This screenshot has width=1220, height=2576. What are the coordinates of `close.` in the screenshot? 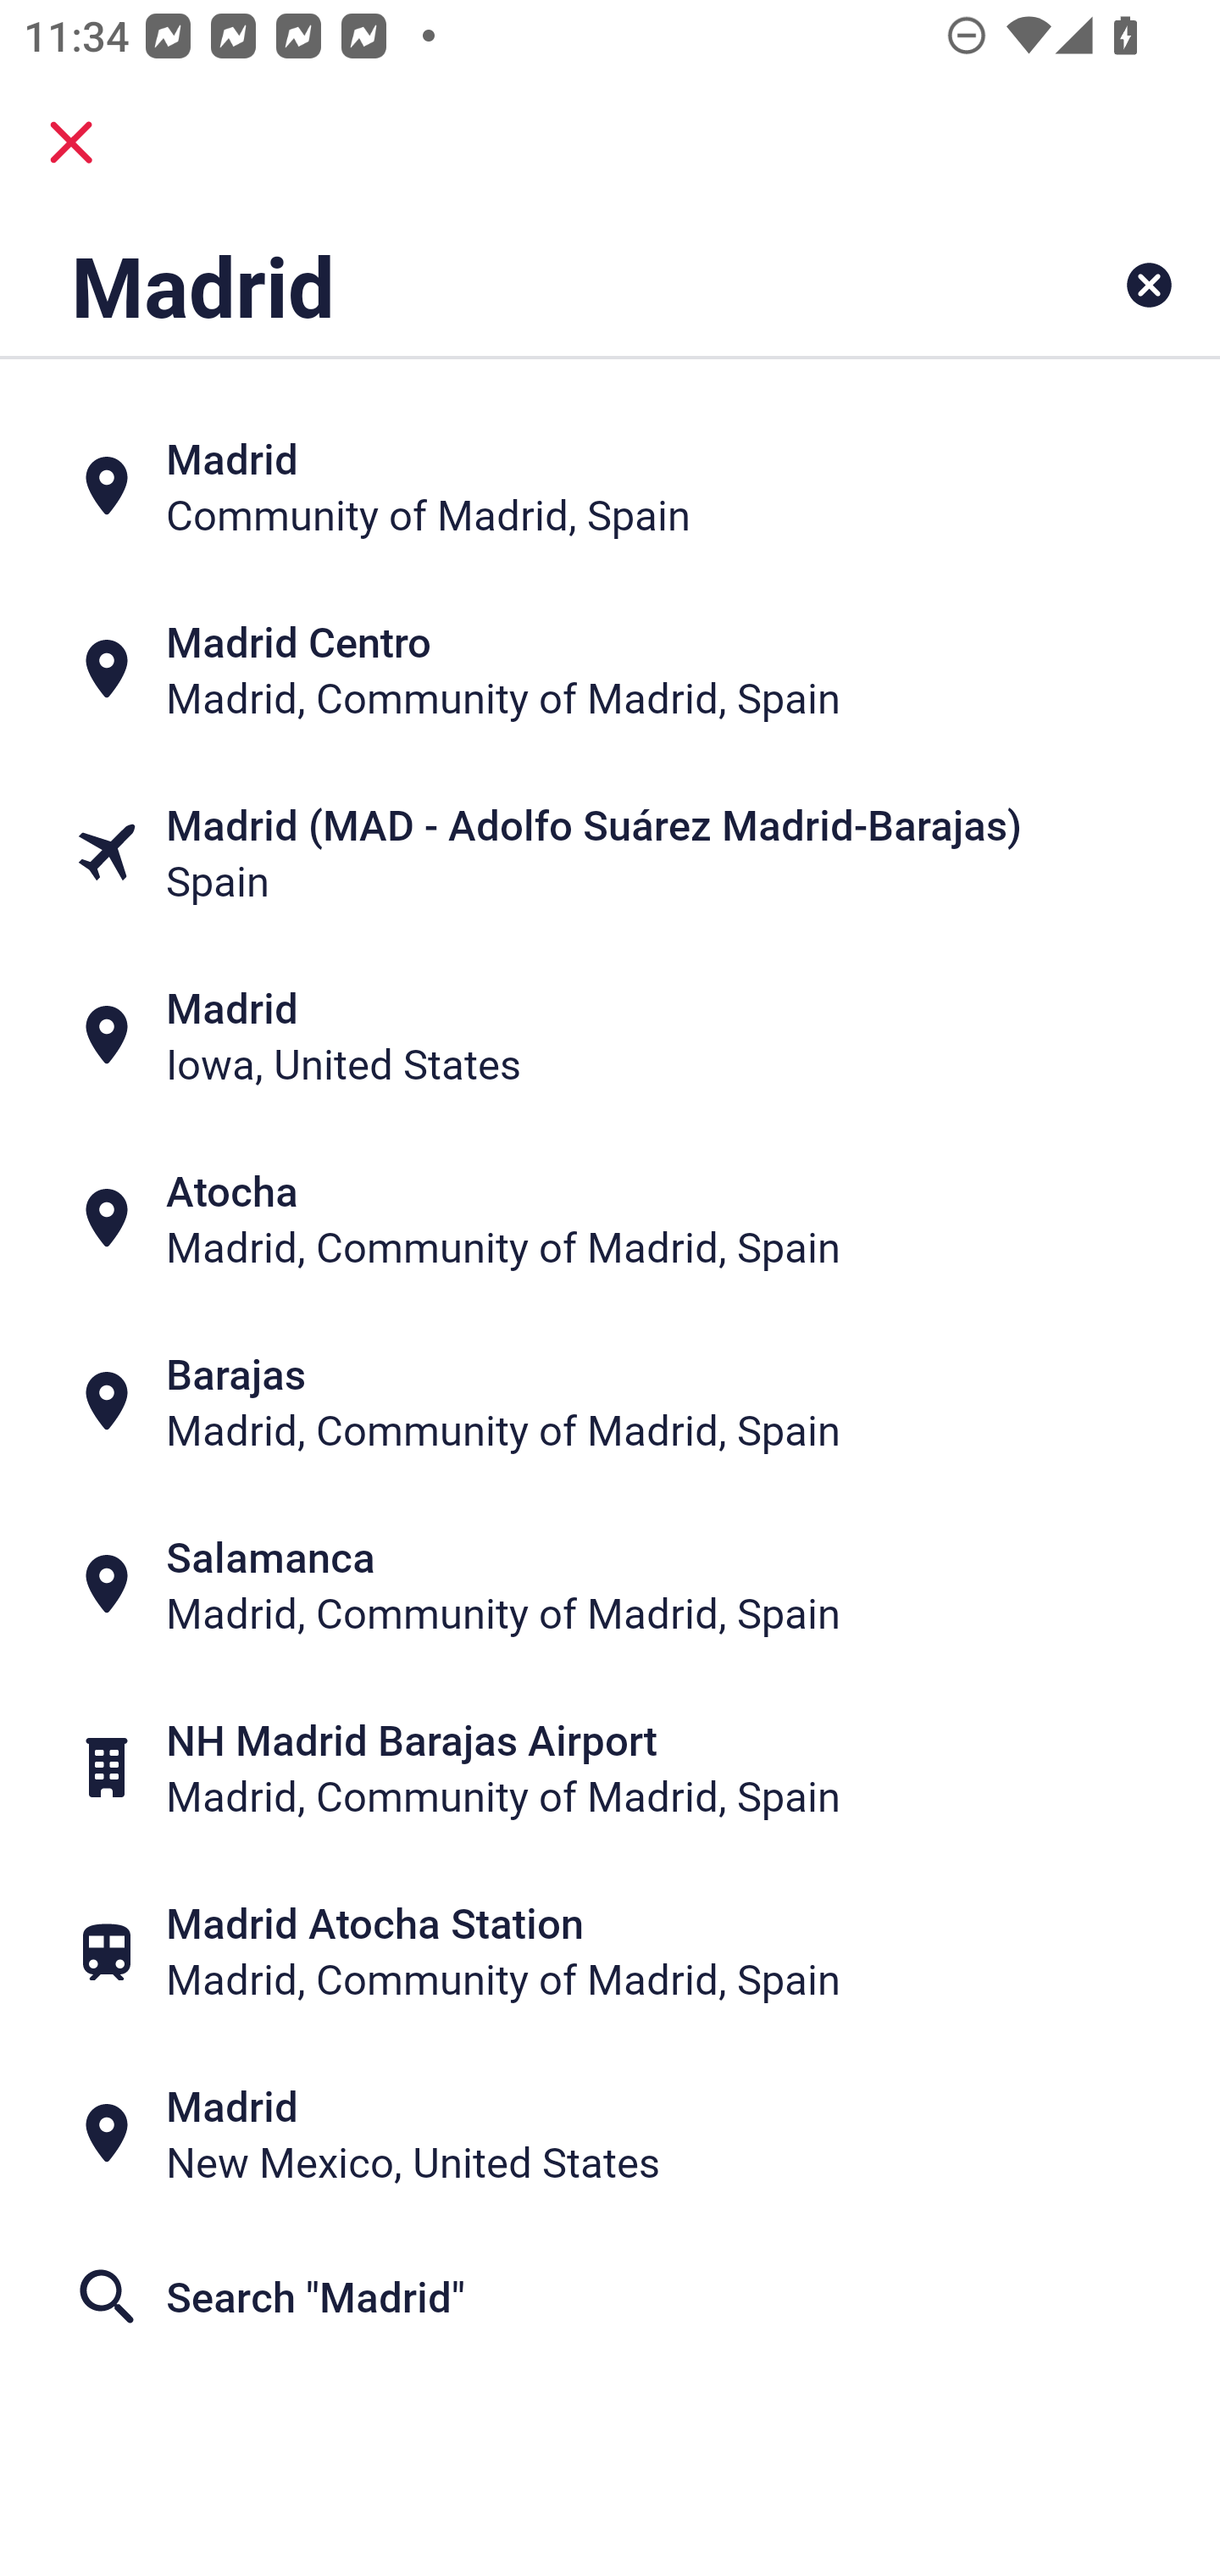 It's located at (71, 142).